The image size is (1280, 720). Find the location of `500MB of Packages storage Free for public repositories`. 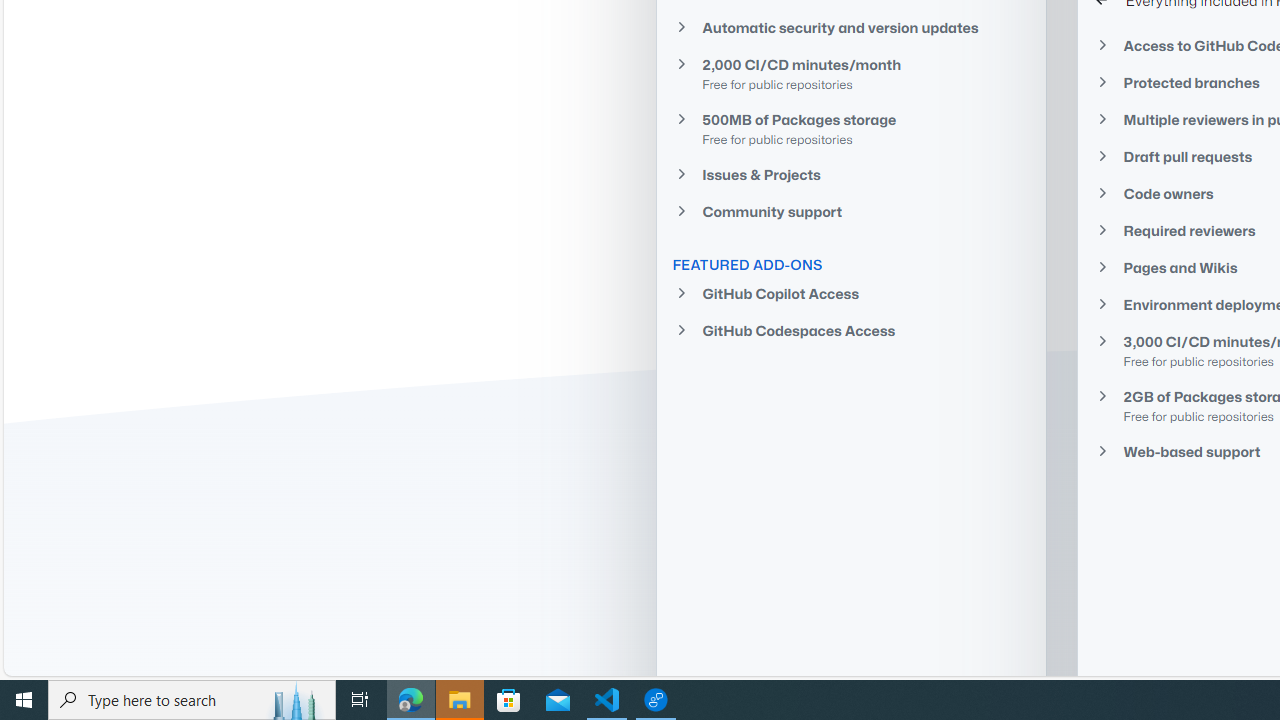

500MB of Packages storage Free for public repositories is located at coordinates (851, 128).